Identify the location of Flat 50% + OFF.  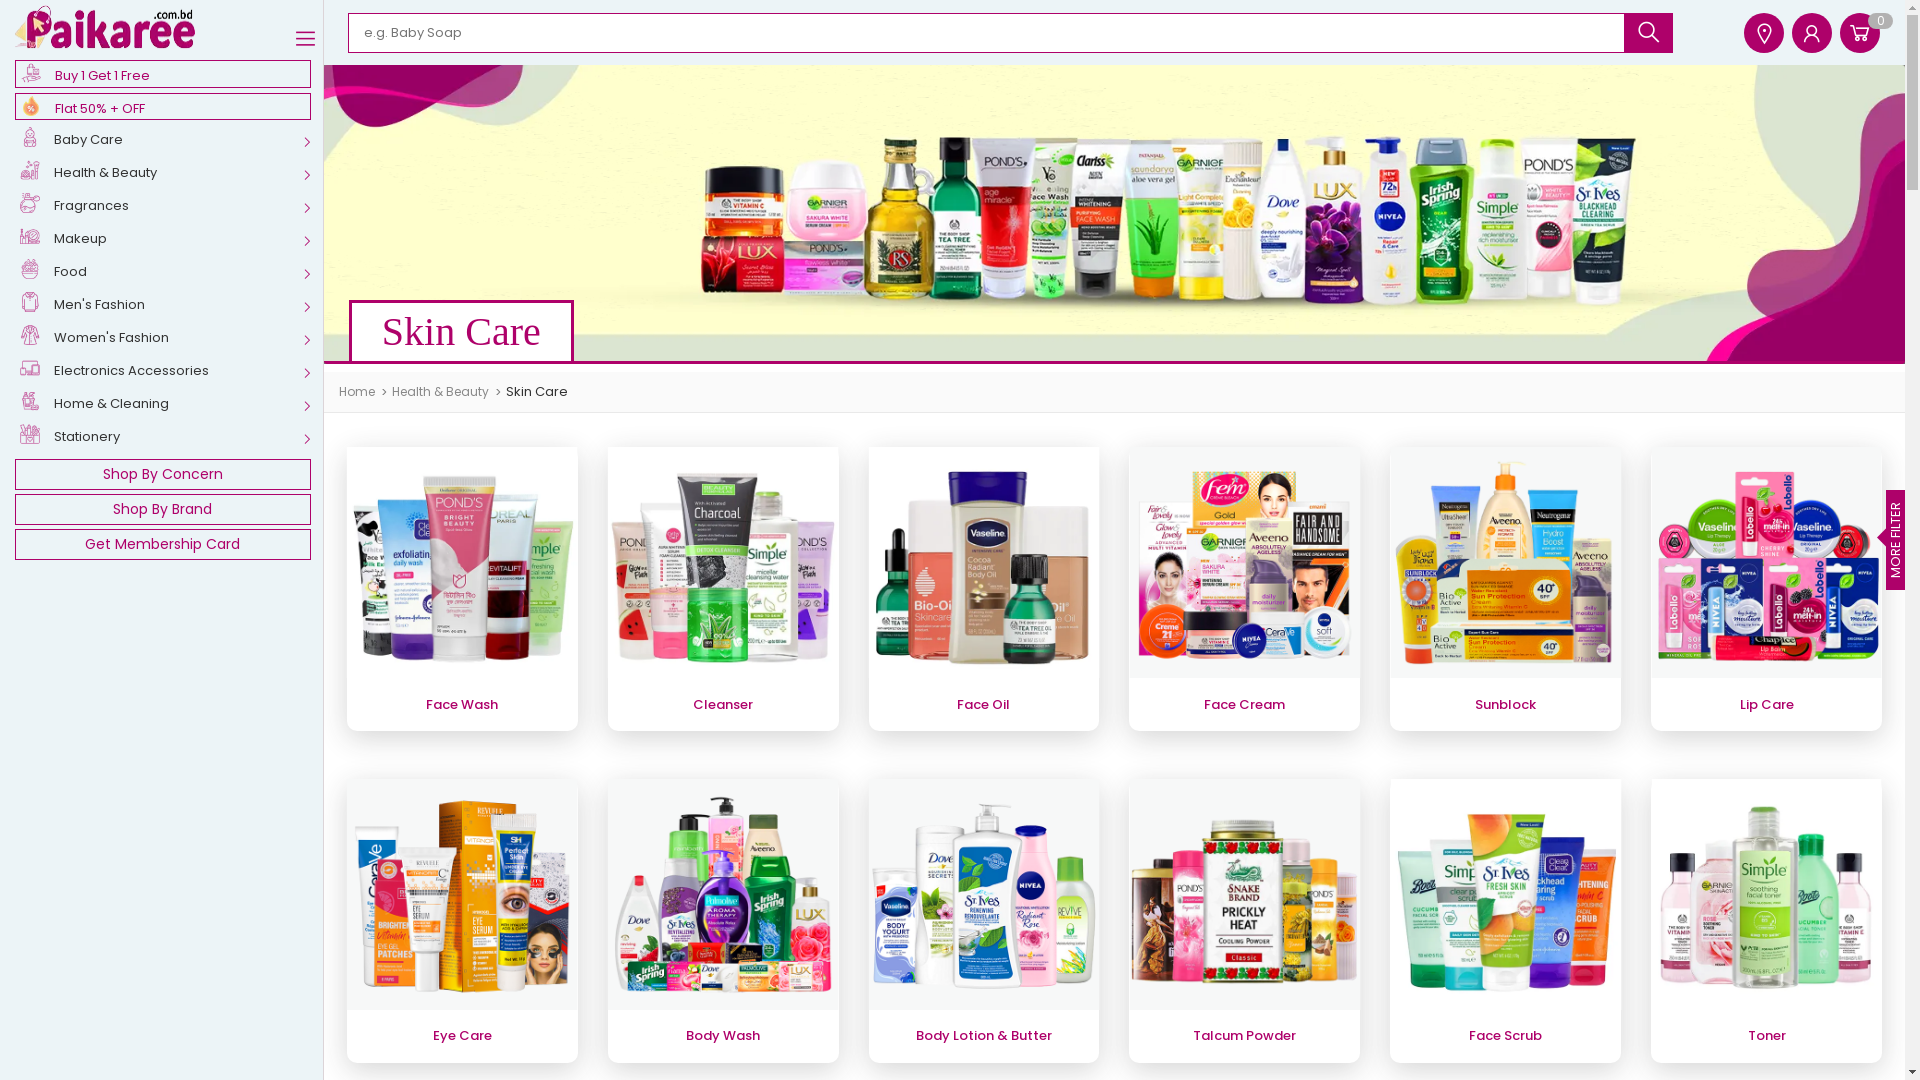
(163, 106).